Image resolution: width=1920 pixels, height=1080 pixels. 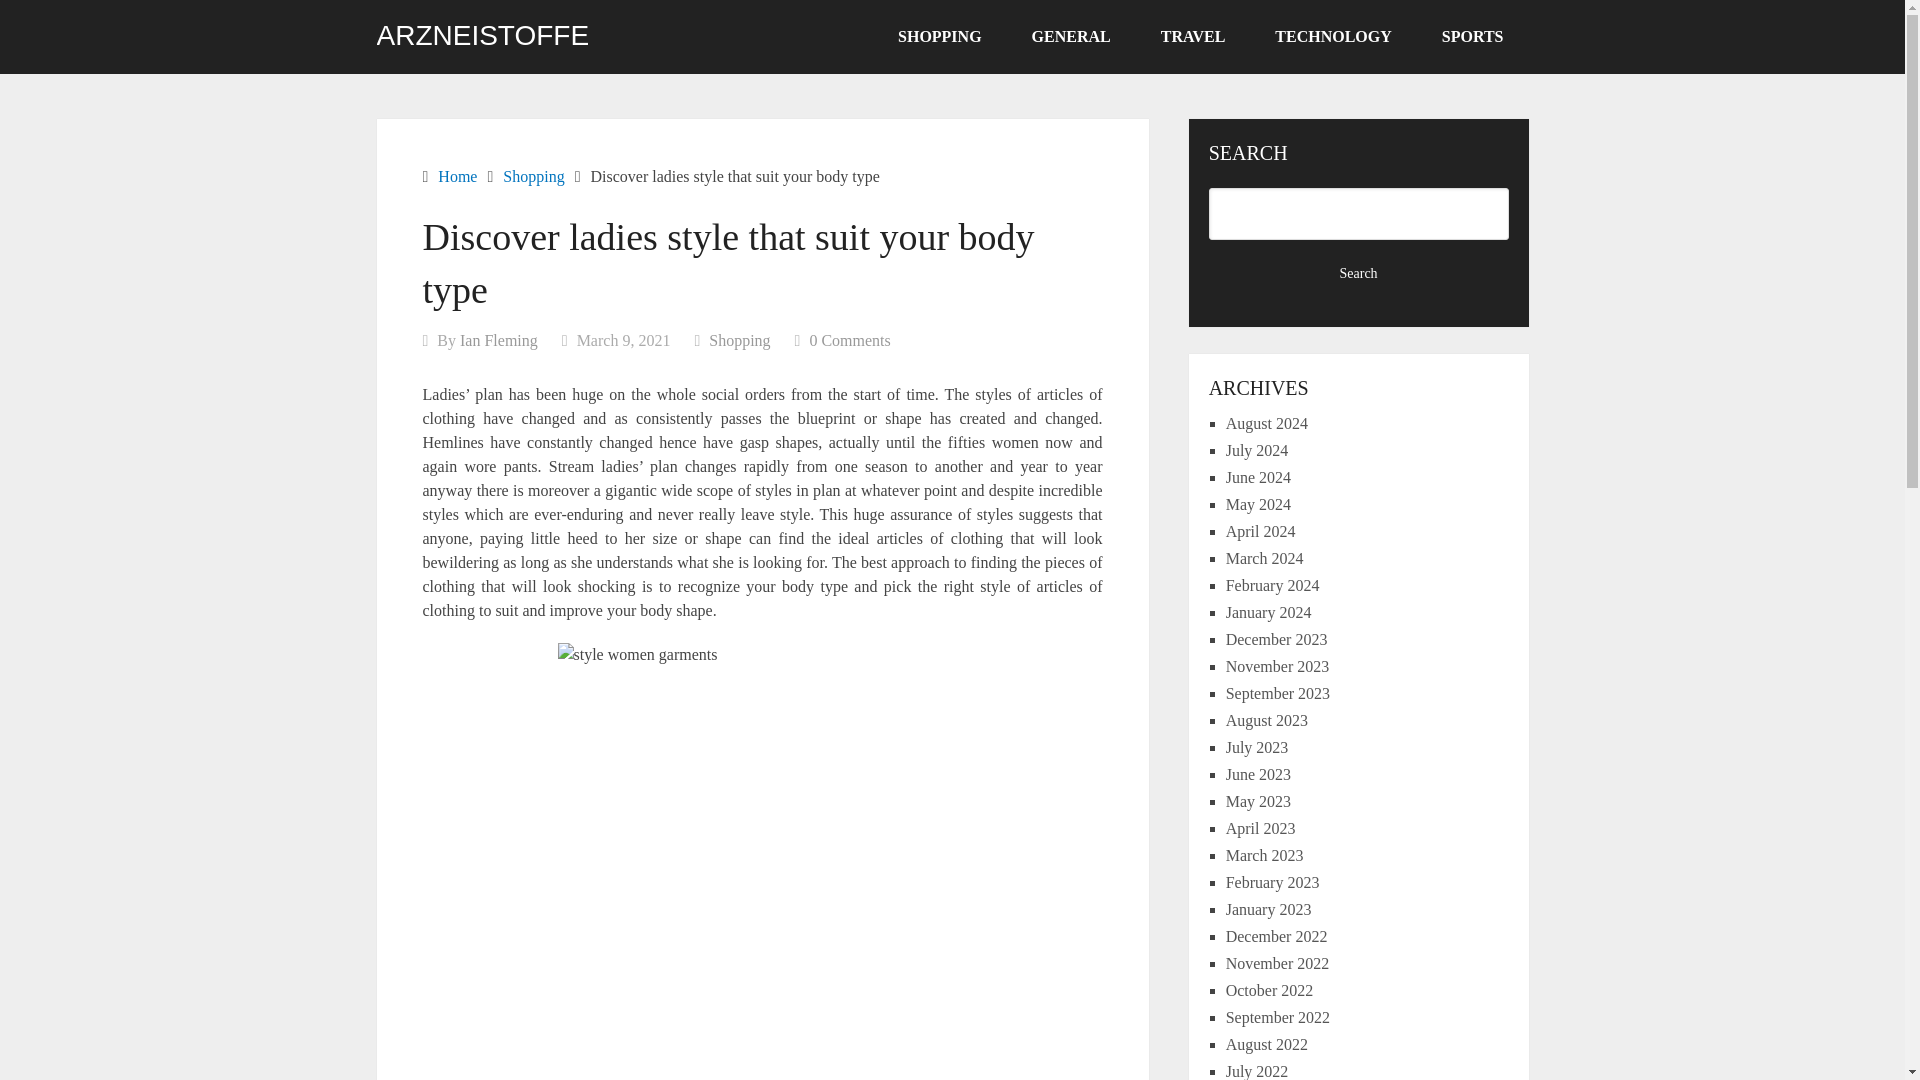 I want to click on November 2022, so click(x=1278, y=963).